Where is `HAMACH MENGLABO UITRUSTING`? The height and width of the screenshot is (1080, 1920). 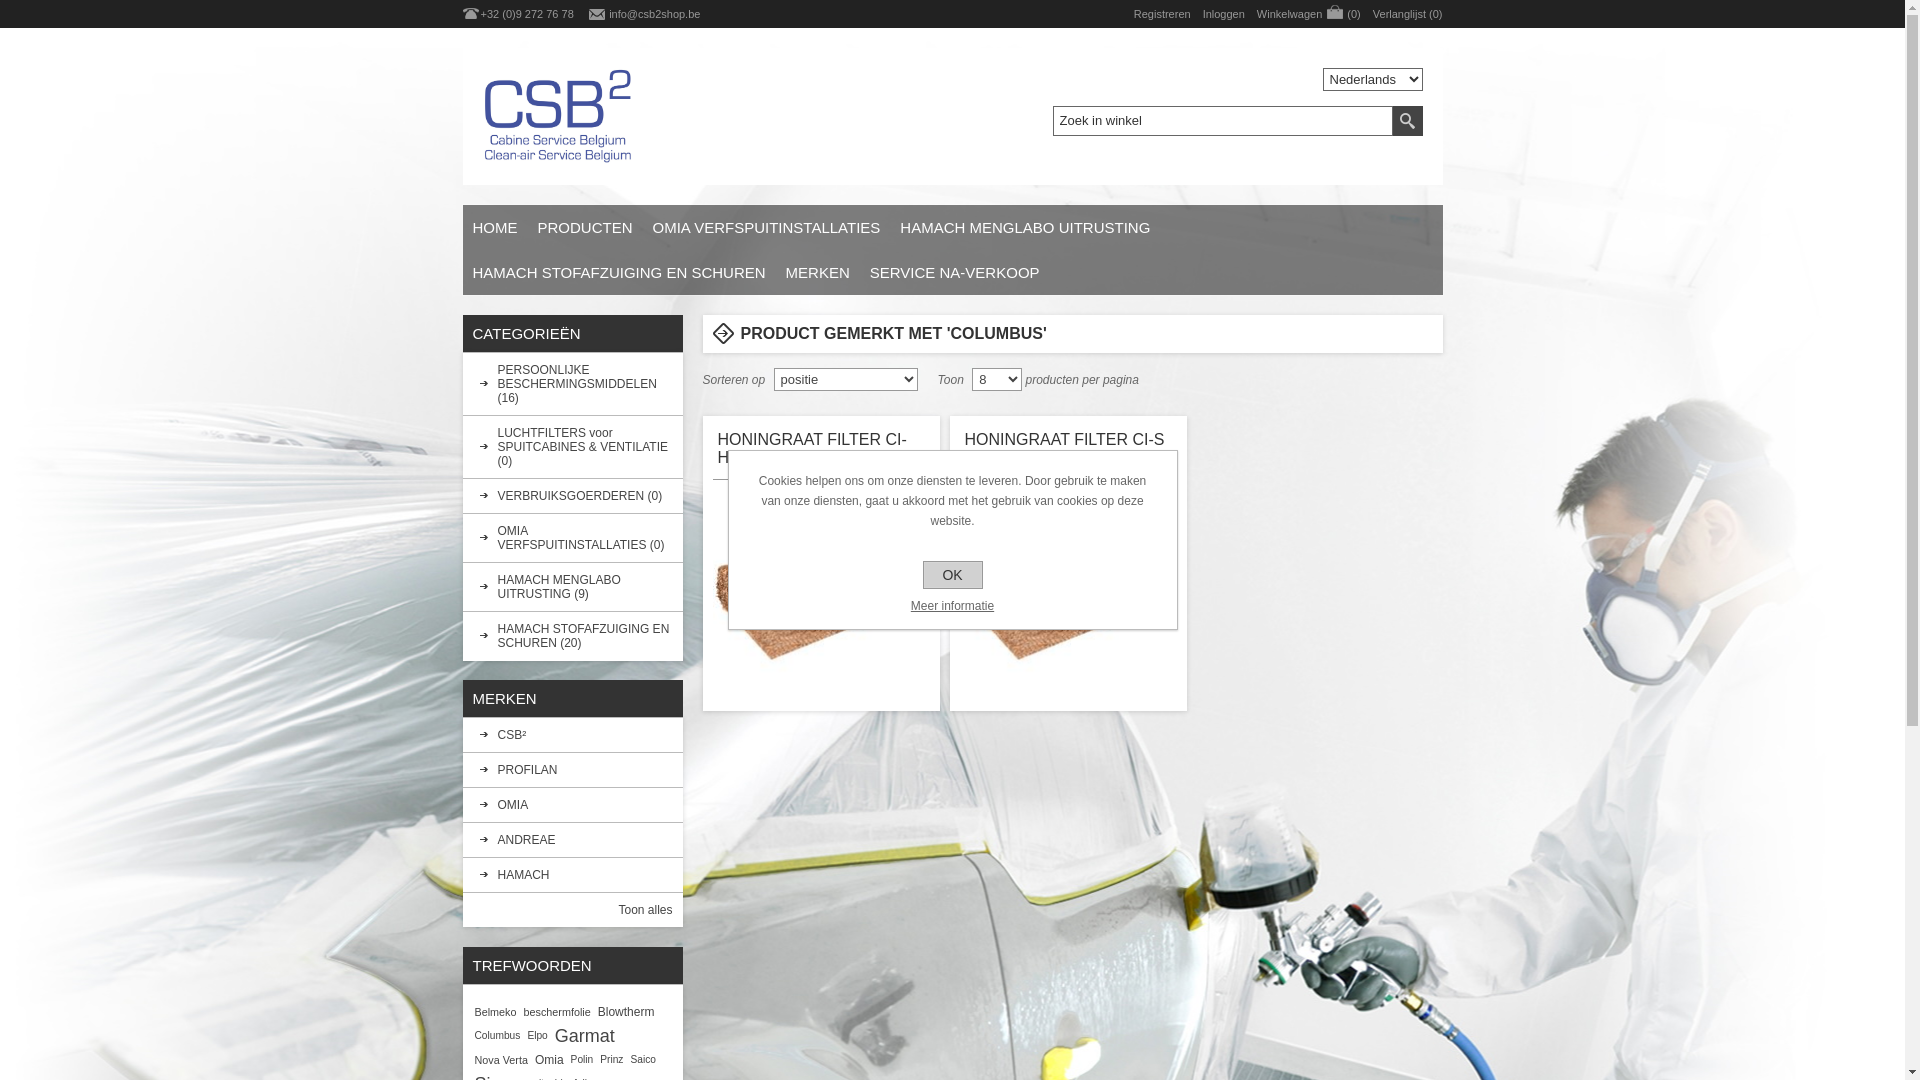 HAMACH MENGLABO UITRUSTING is located at coordinates (1025, 228).